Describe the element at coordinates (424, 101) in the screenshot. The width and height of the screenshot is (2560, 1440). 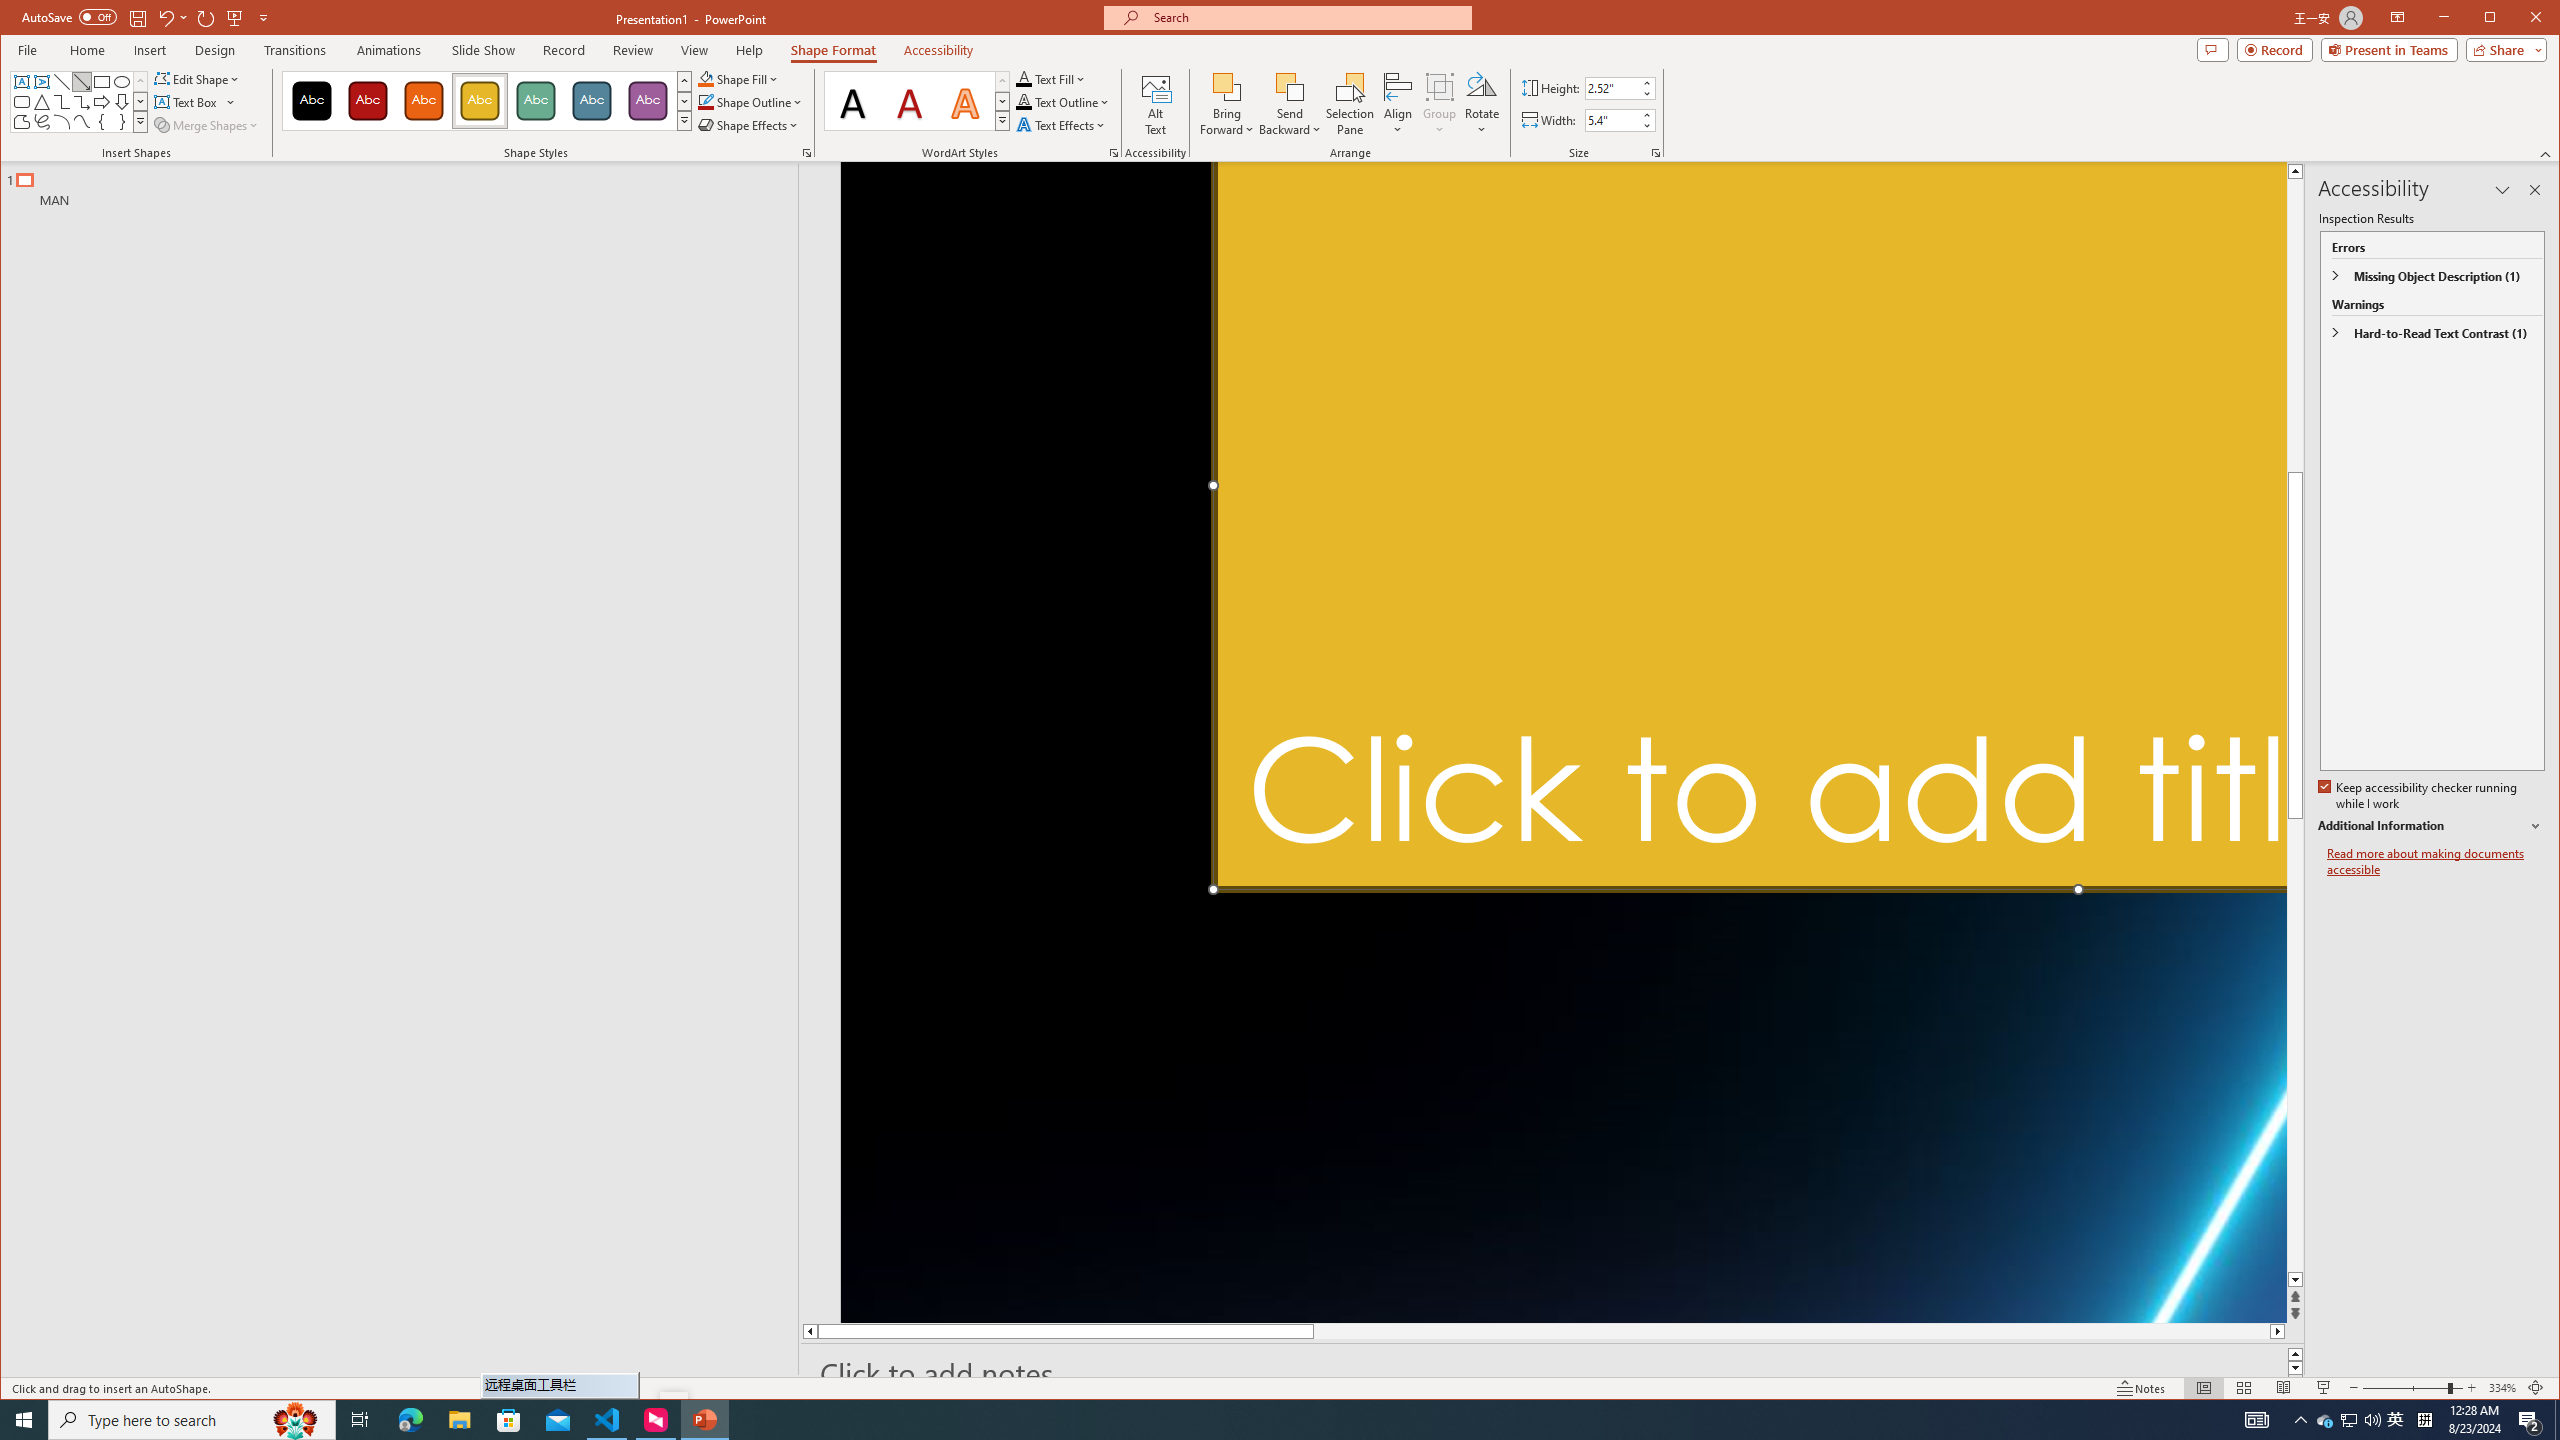
I see `Colored Fill - Orange, Accent 2` at that location.